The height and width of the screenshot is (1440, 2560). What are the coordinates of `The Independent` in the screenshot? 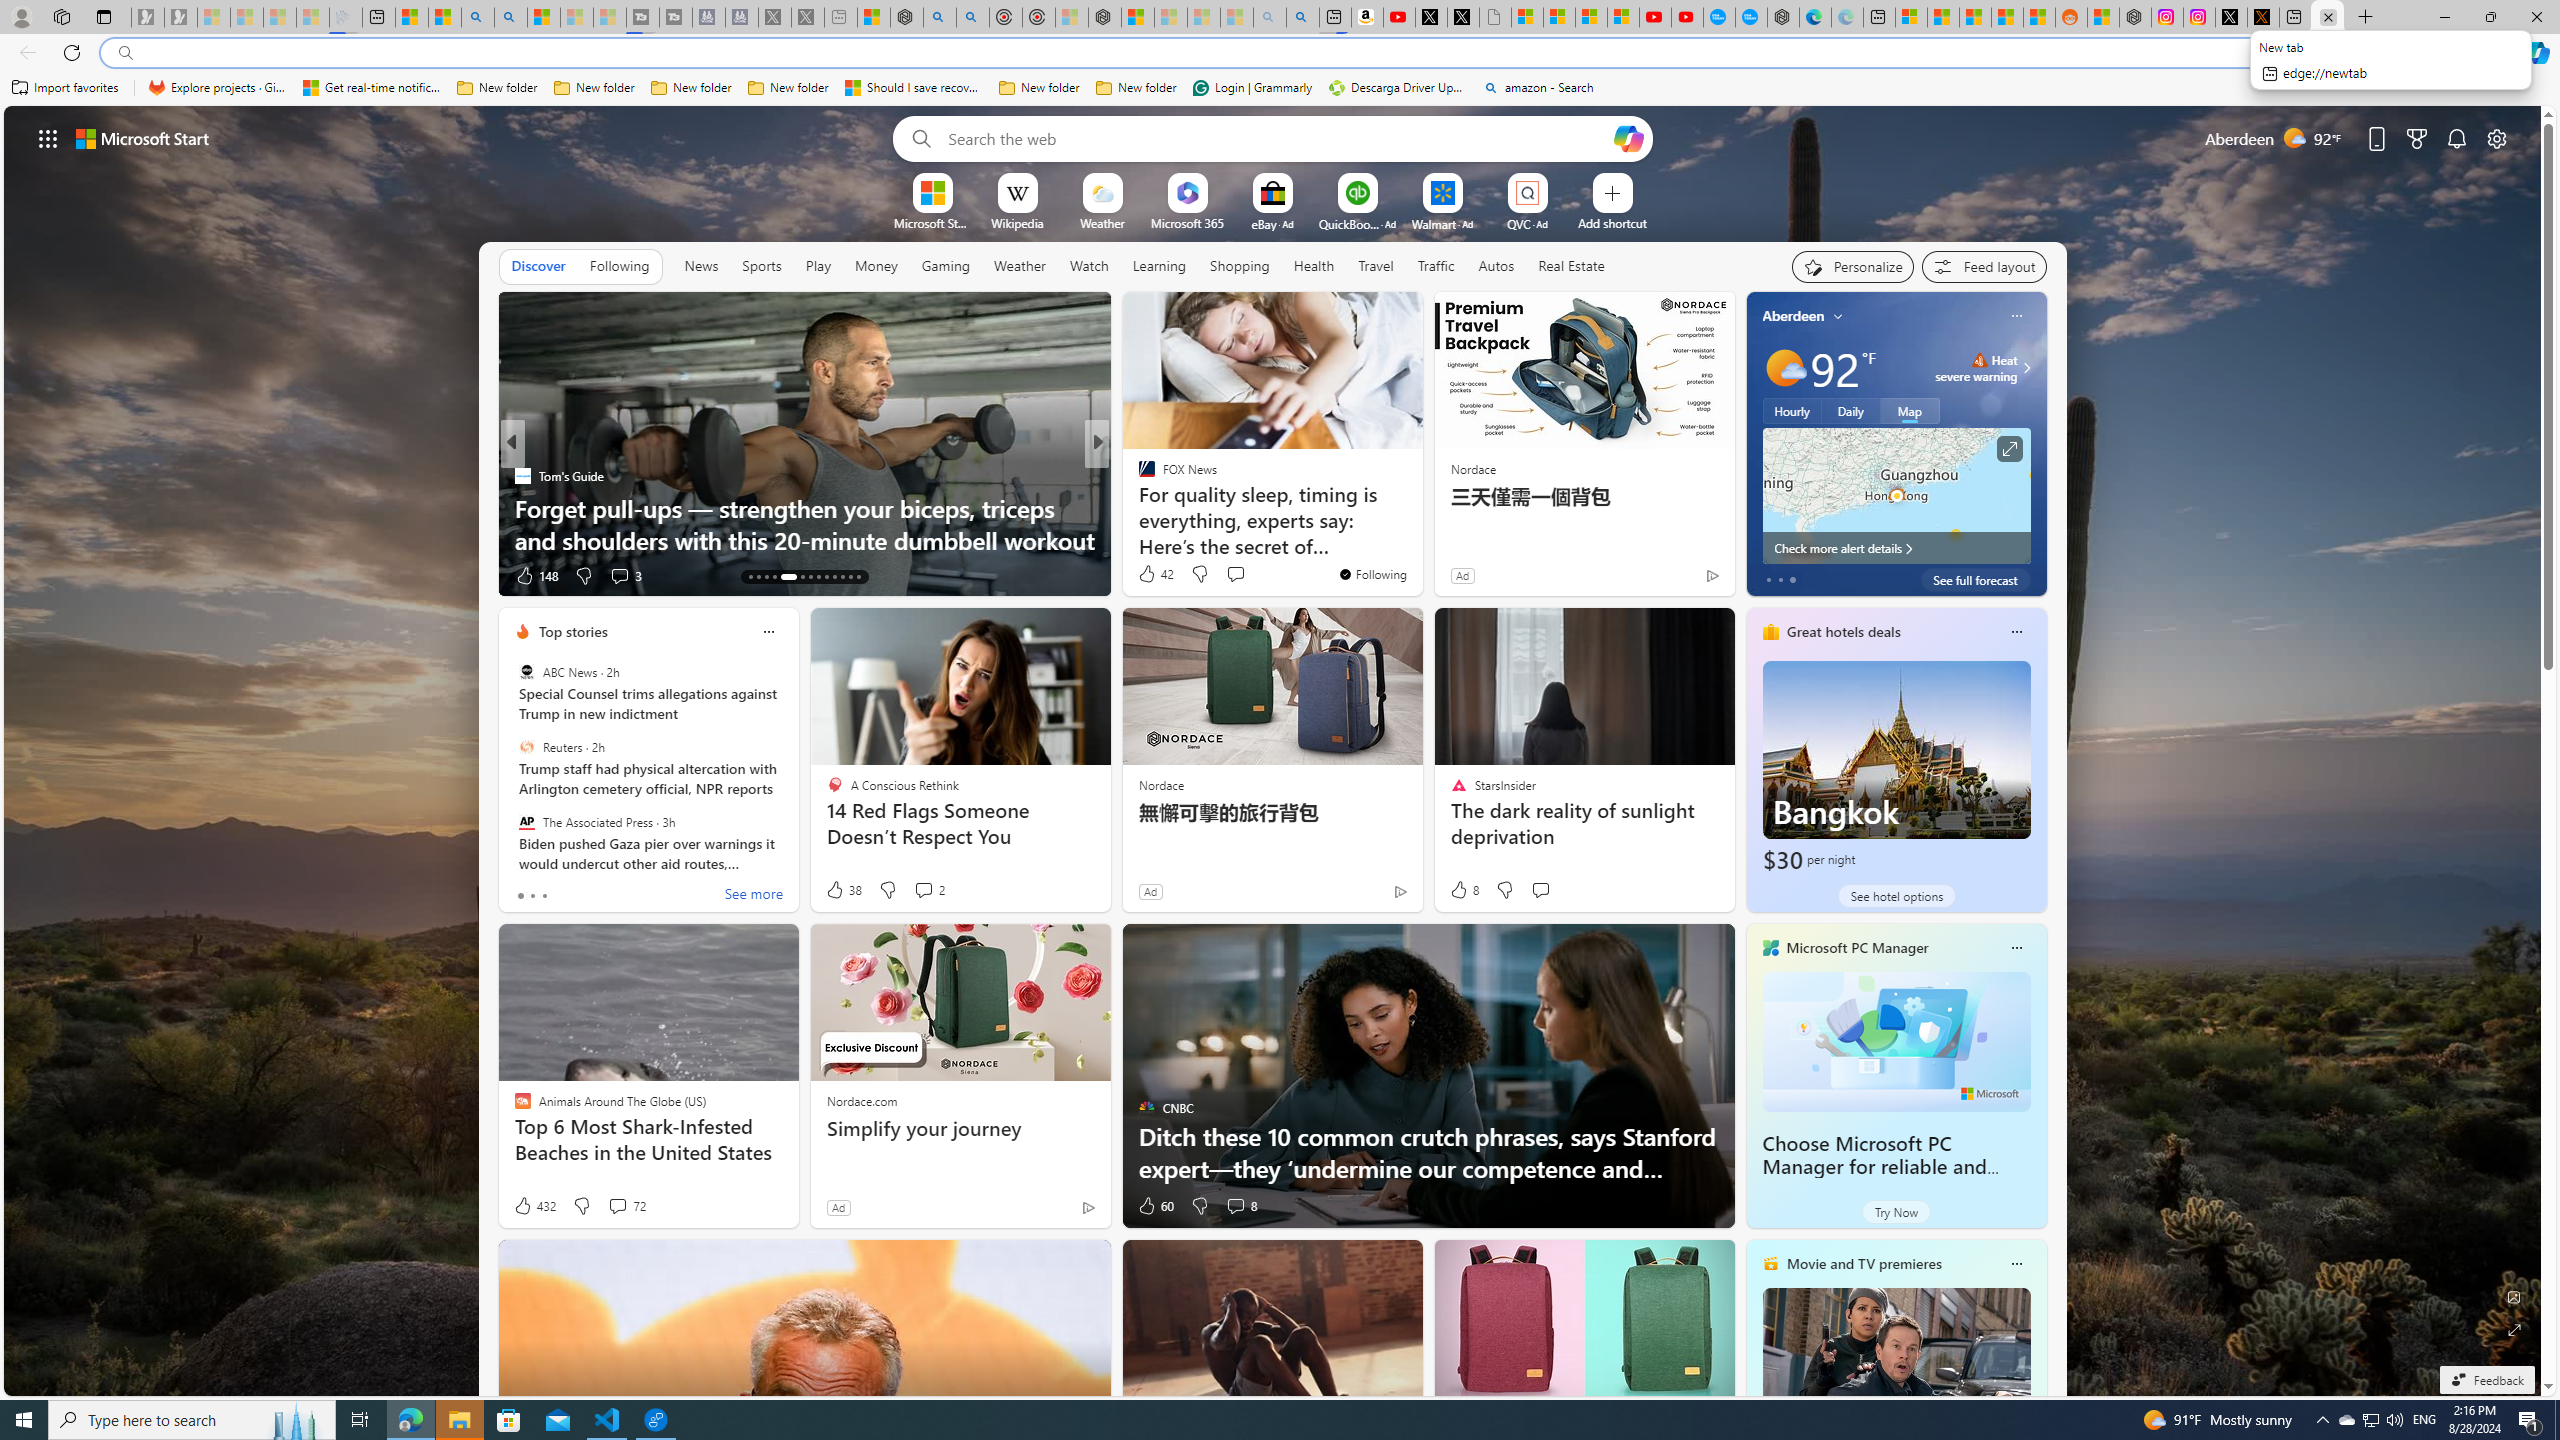 It's located at (1137, 476).